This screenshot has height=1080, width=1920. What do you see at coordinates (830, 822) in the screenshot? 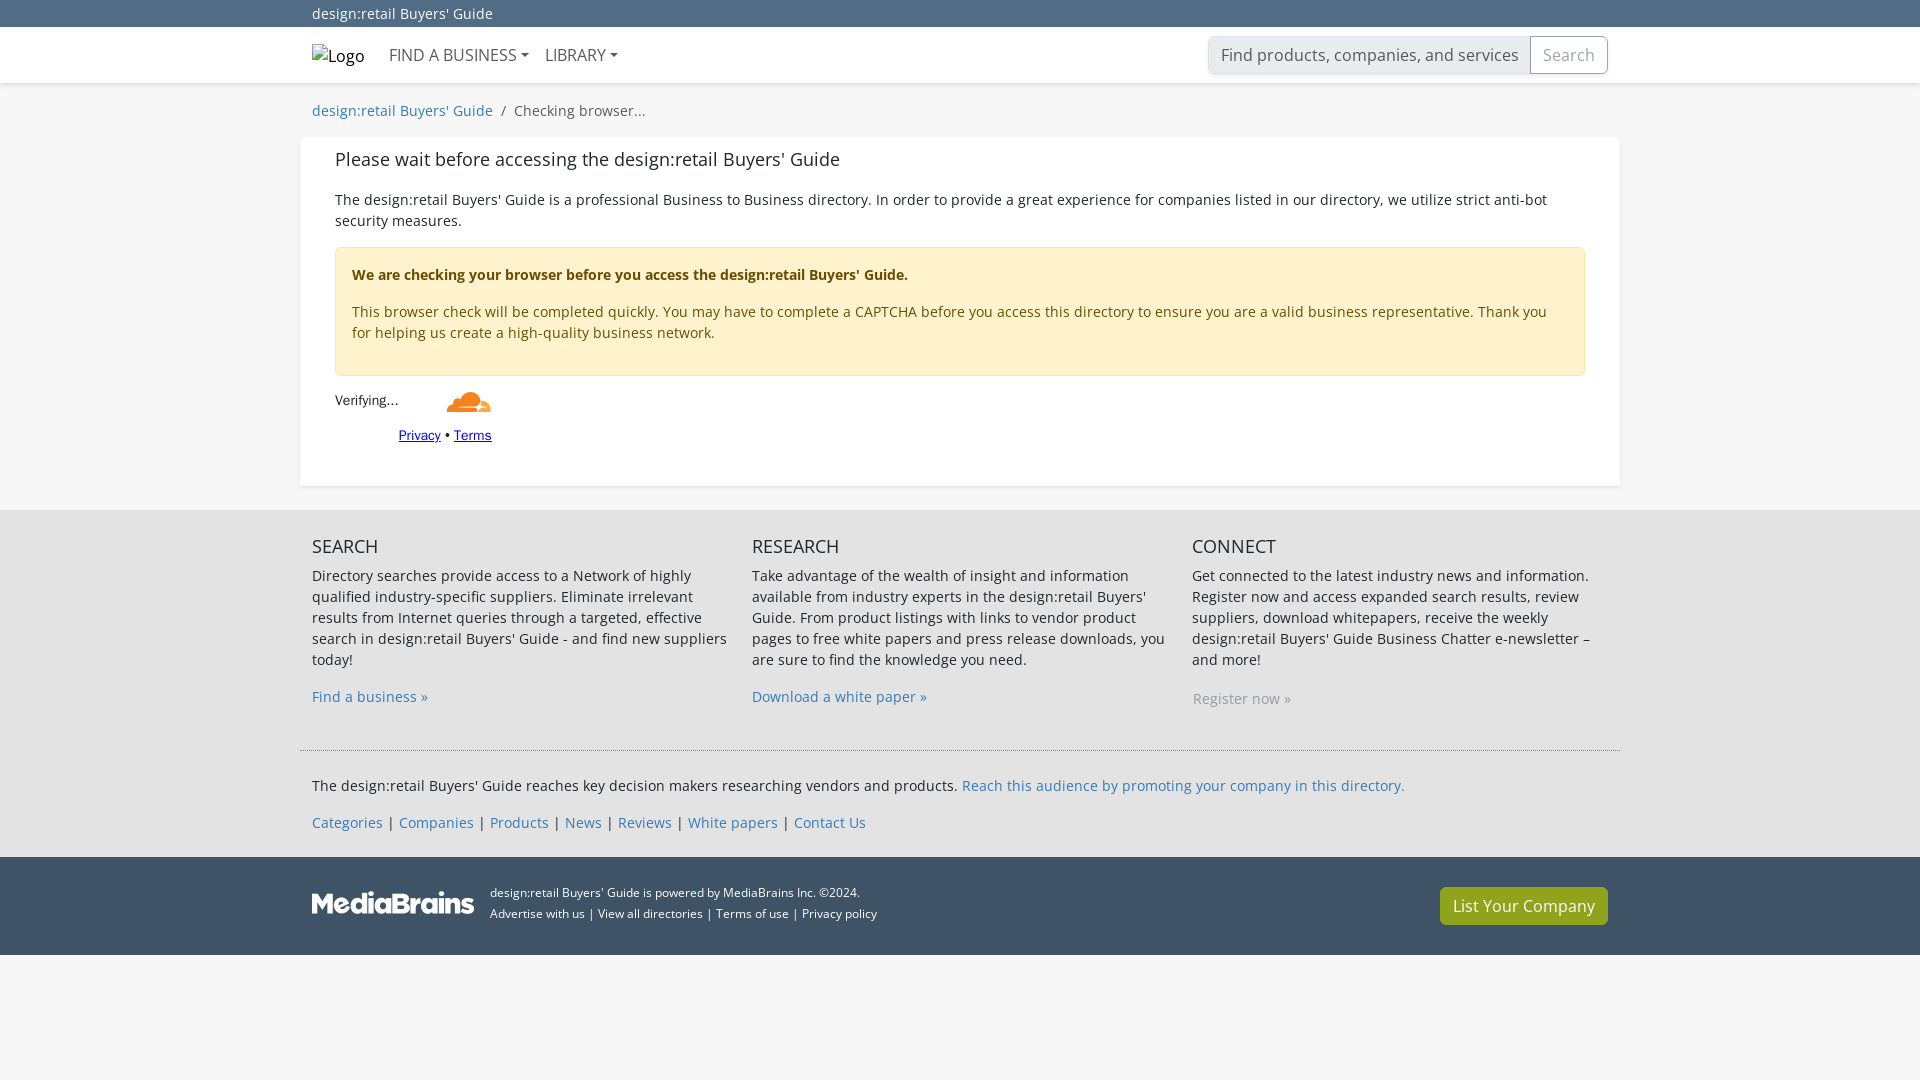
I see `Contact Us` at bounding box center [830, 822].